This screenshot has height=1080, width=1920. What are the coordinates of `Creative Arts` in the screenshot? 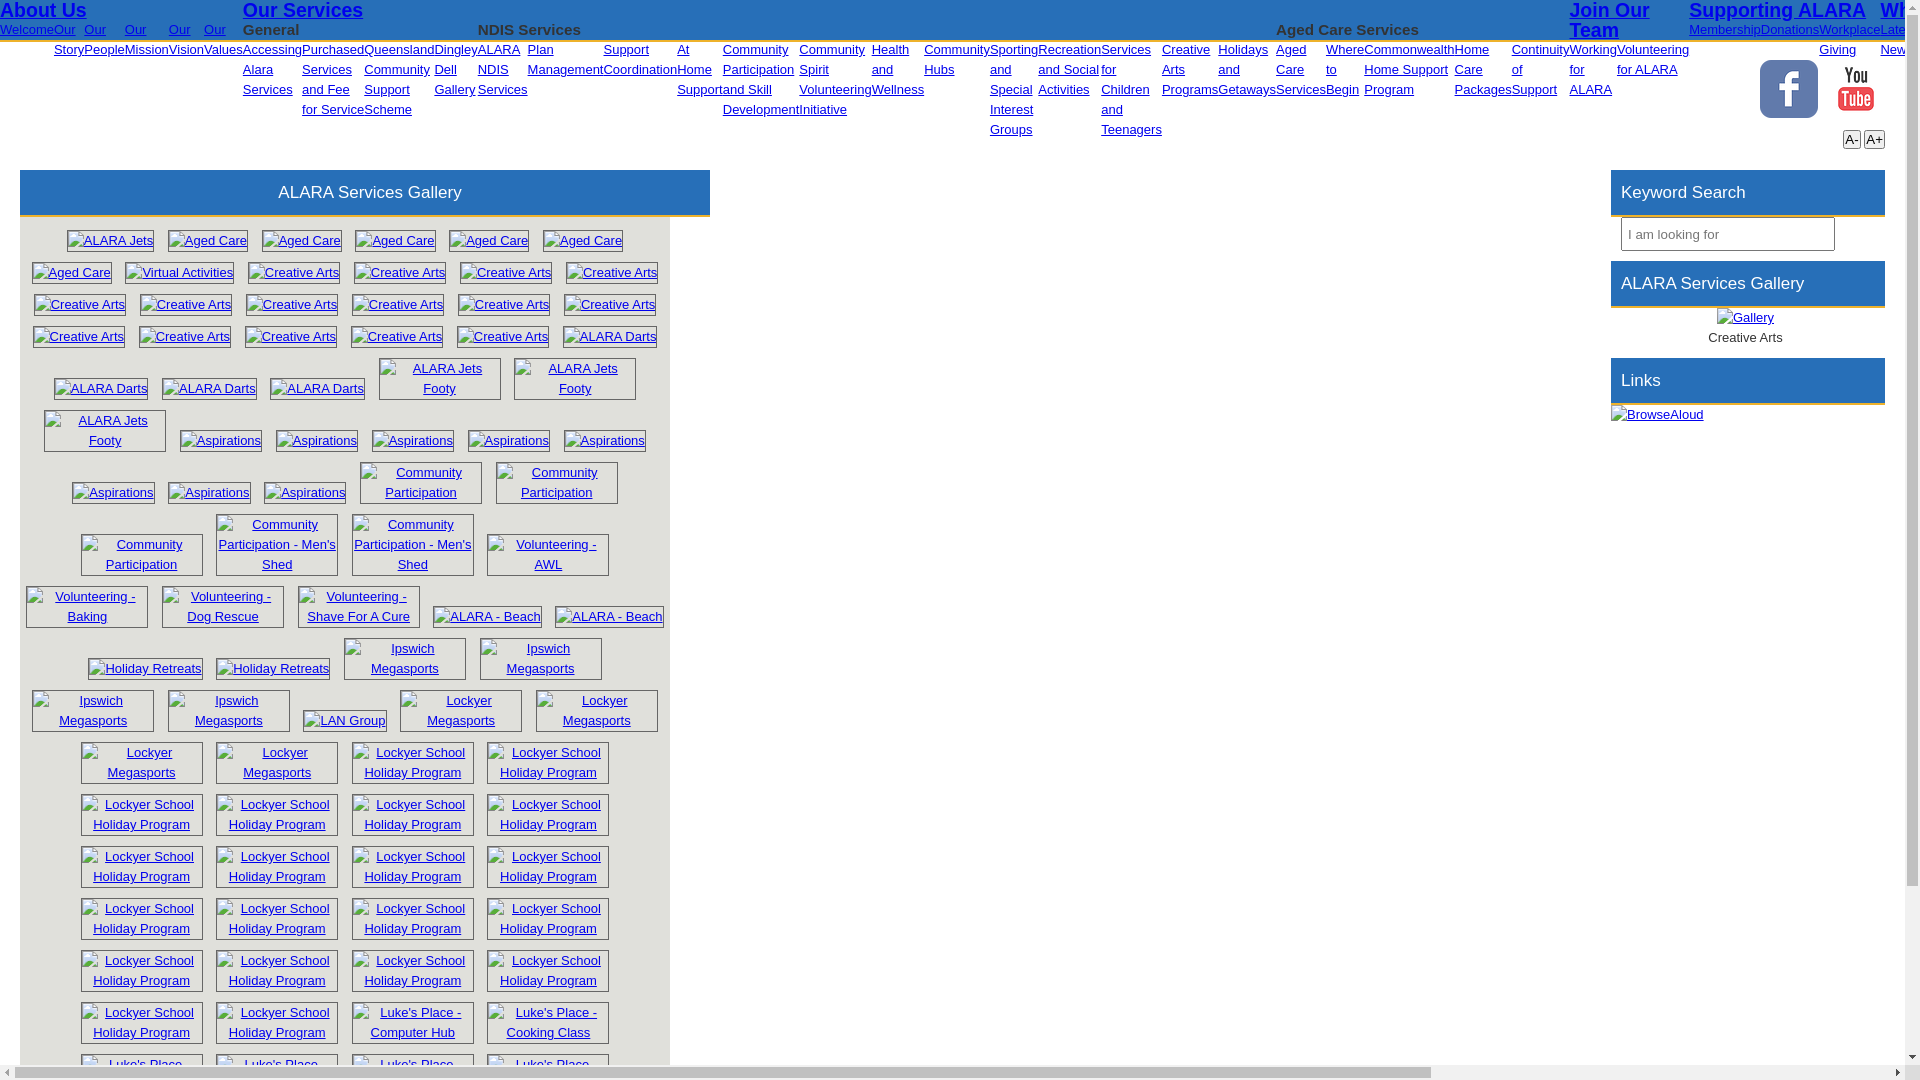 It's located at (506, 272).